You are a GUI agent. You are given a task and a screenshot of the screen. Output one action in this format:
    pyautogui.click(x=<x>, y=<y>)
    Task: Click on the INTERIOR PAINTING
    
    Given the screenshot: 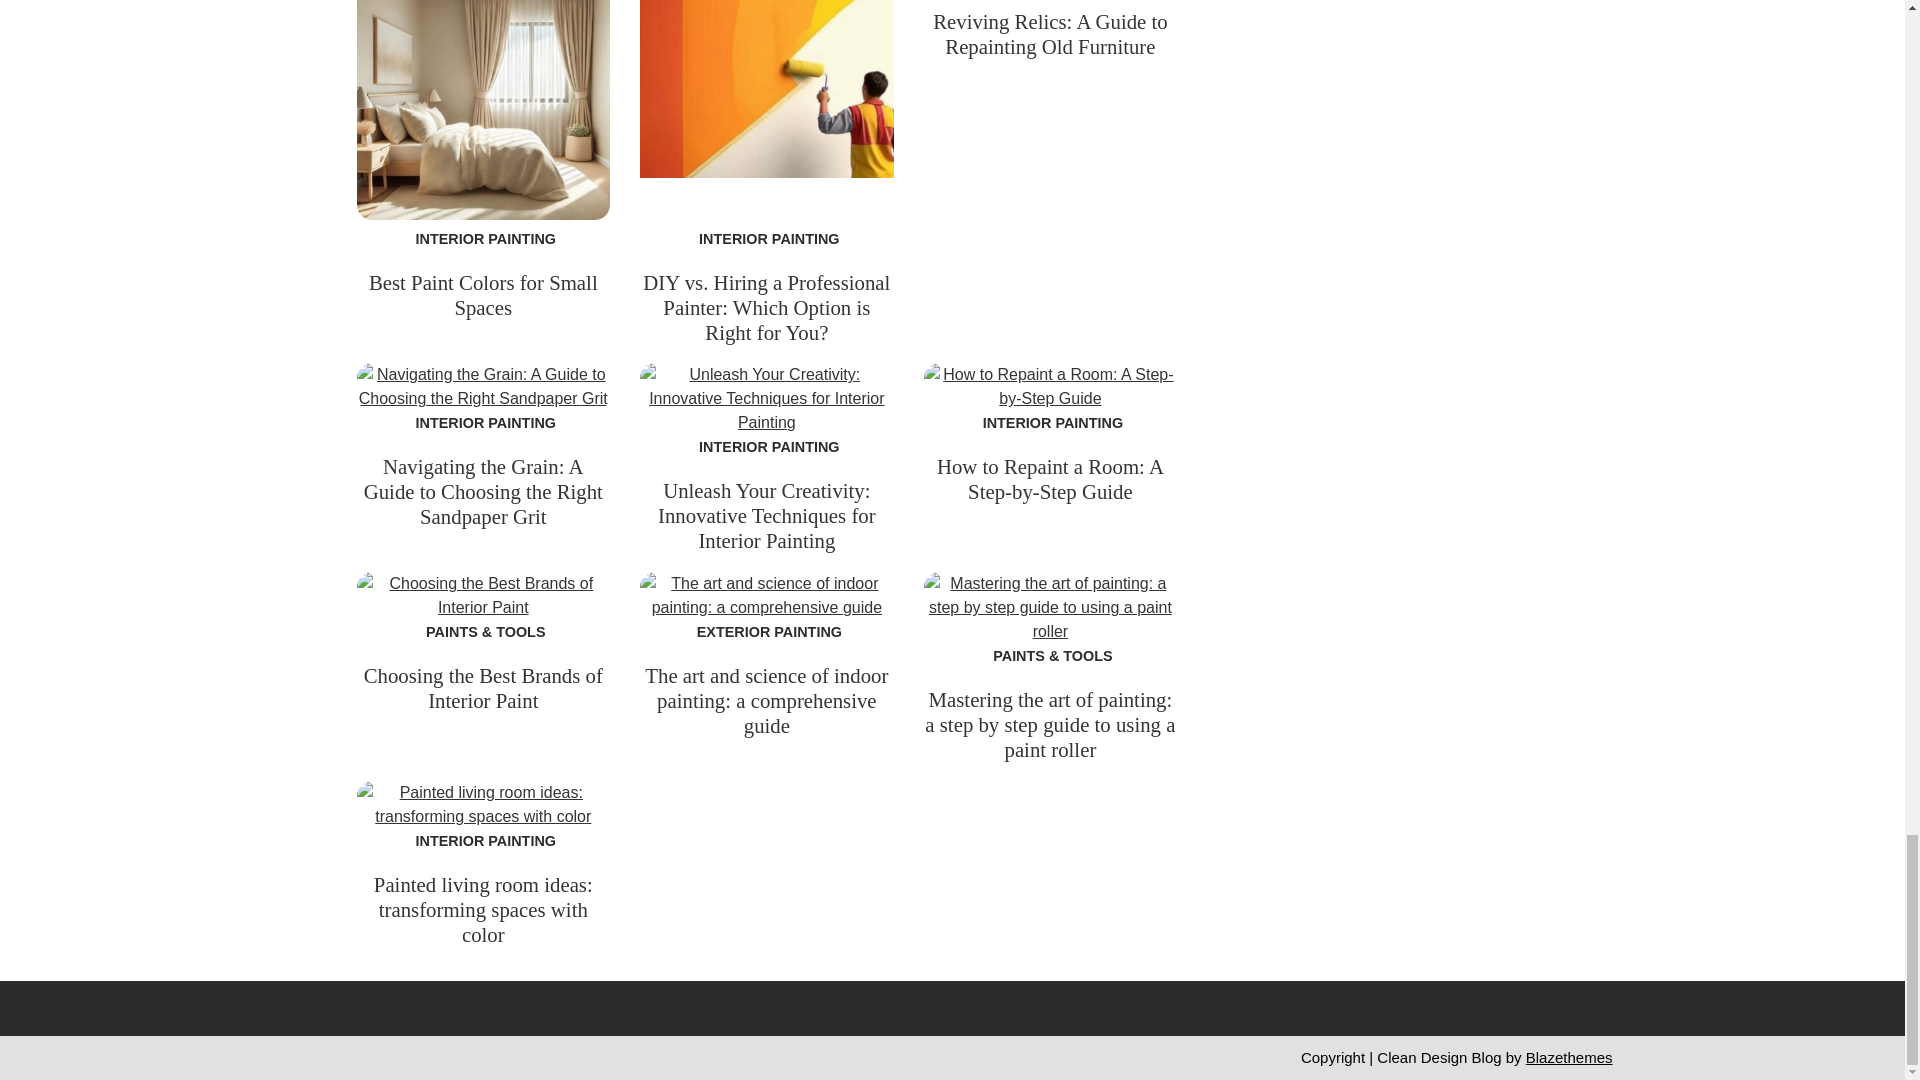 What is the action you would take?
    pyautogui.click(x=766, y=239)
    